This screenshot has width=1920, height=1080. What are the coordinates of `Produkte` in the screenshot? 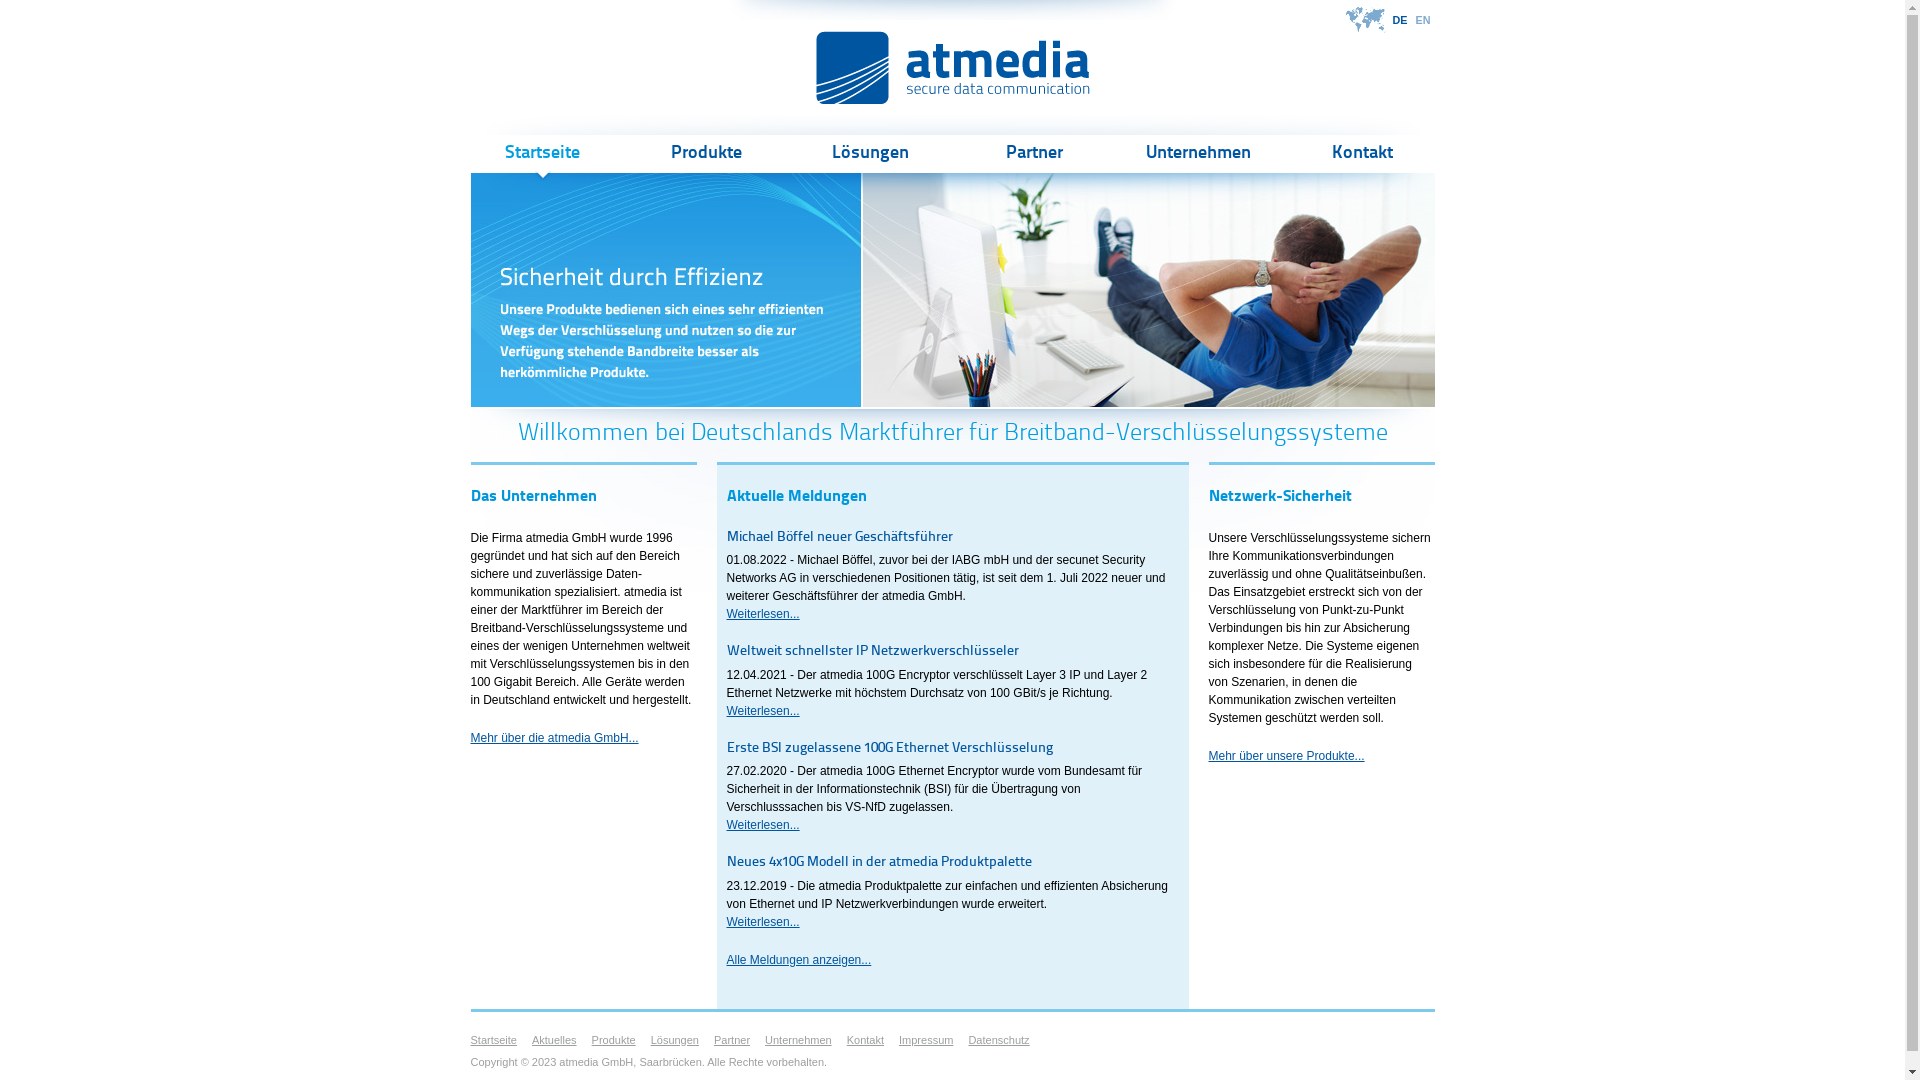 It's located at (614, 1040).